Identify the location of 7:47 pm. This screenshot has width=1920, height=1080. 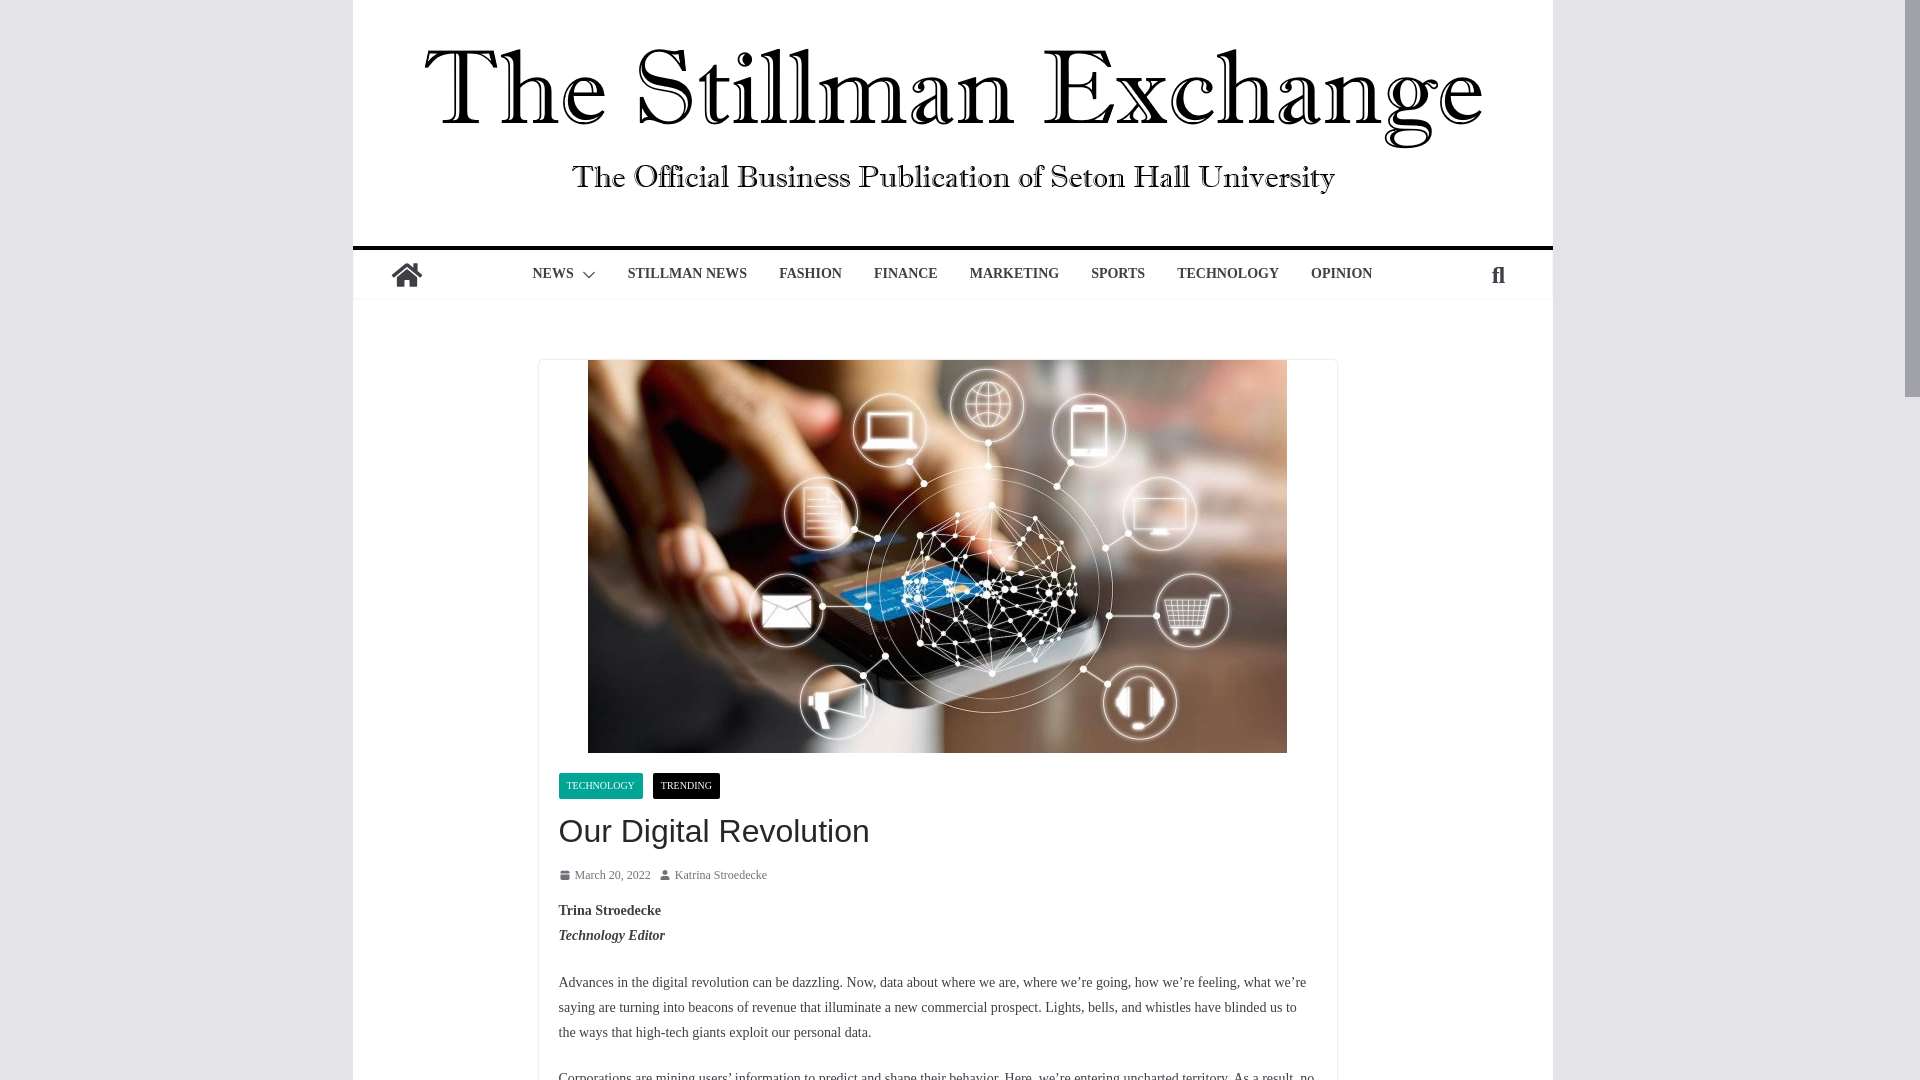
(604, 876).